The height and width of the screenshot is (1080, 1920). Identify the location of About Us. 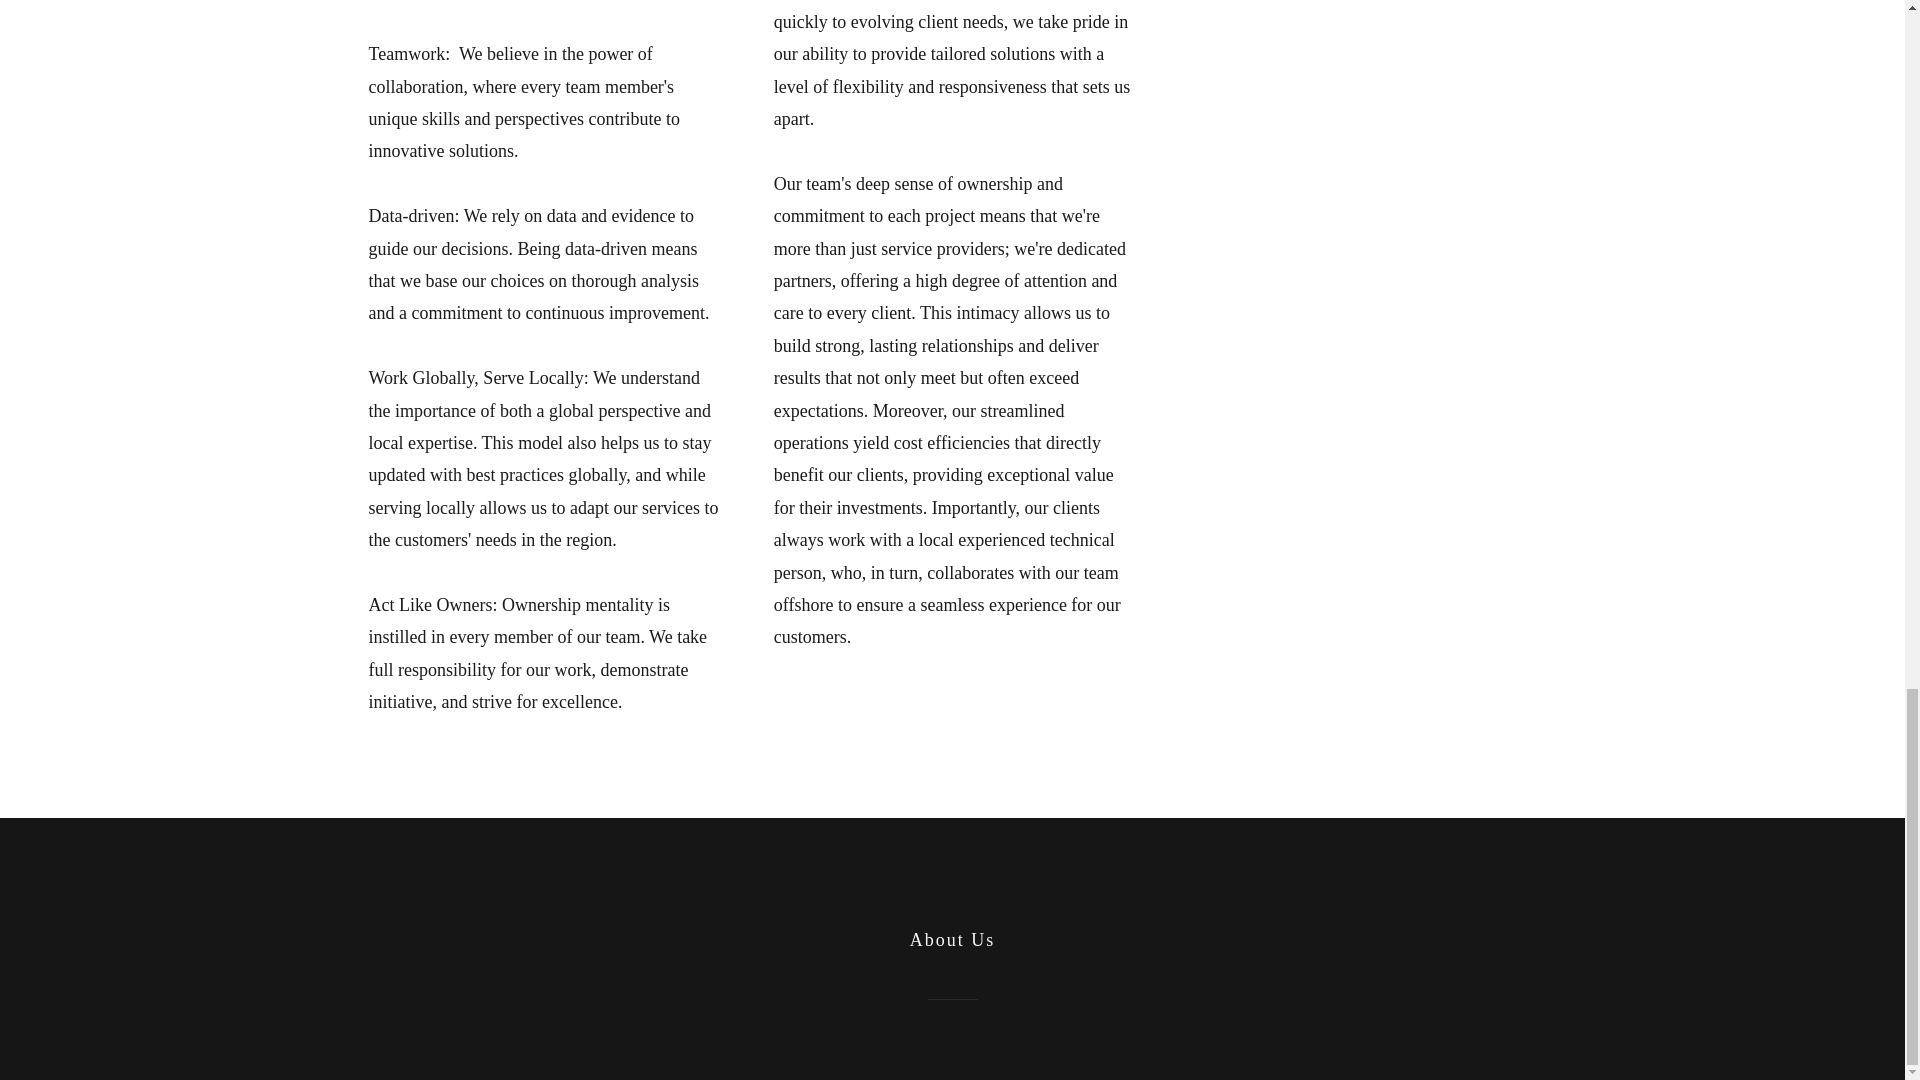
(953, 940).